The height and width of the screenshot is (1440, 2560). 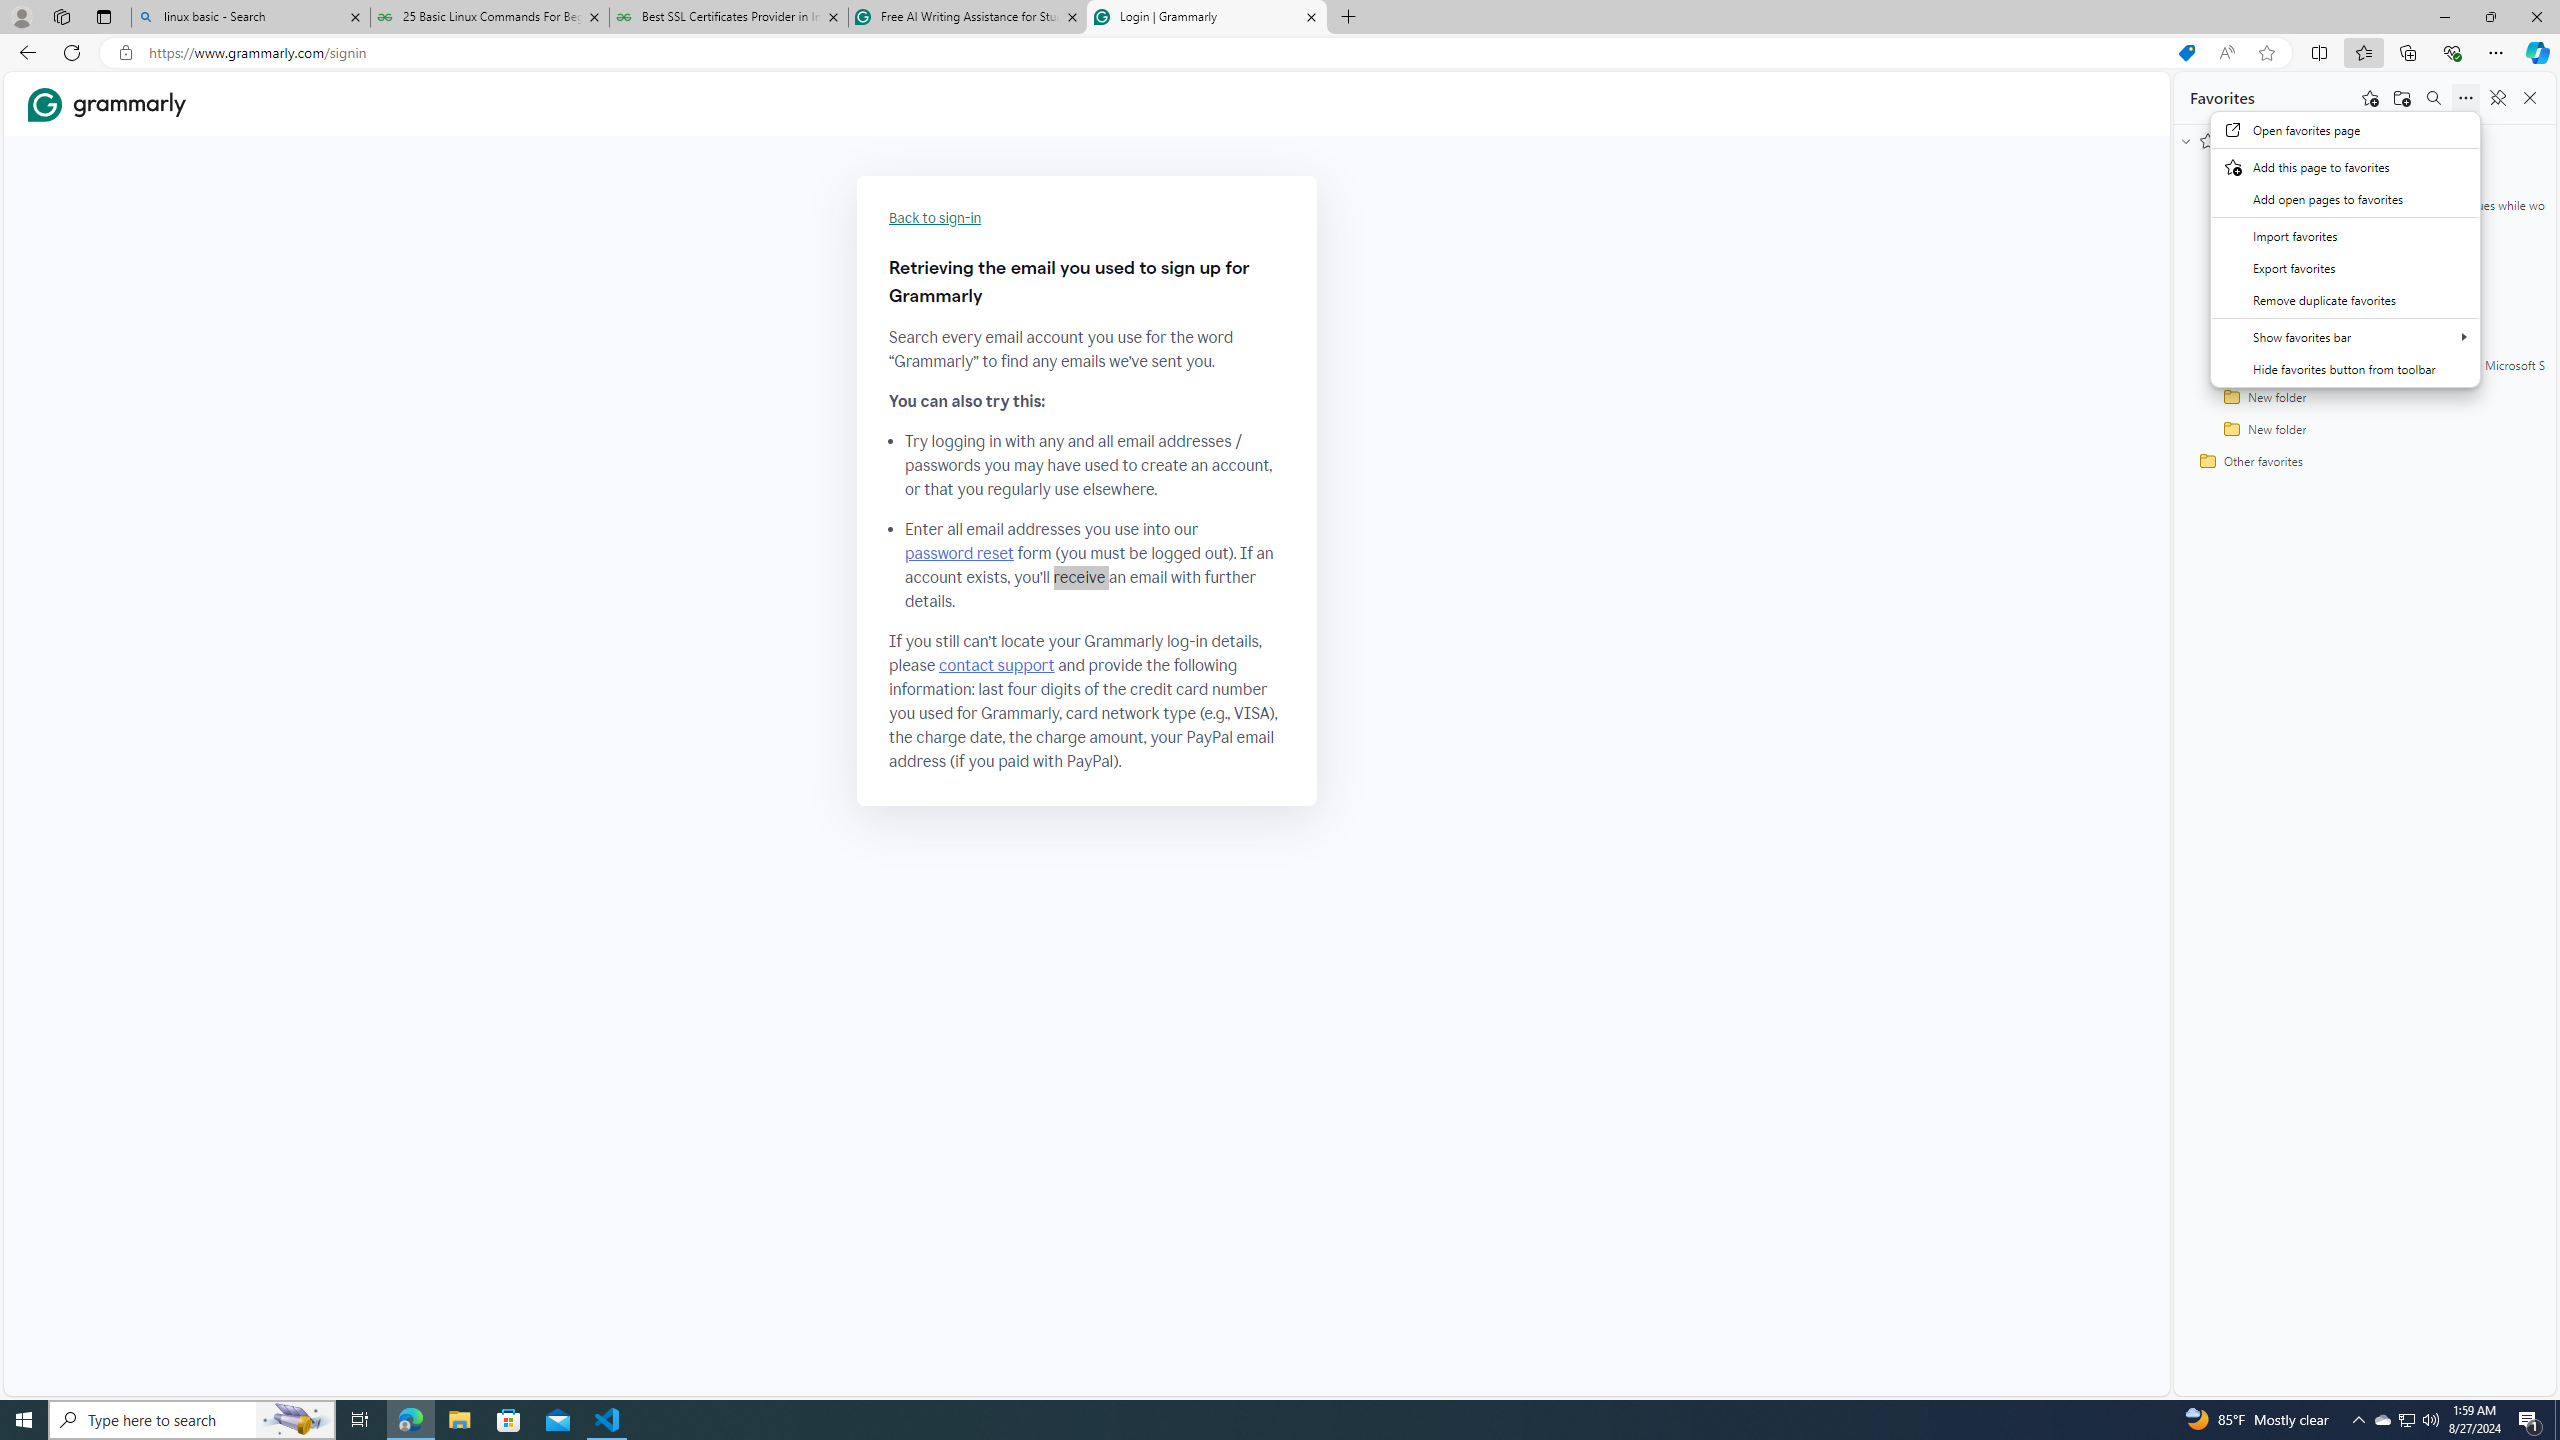 I want to click on password reset, so click(x=960, y=553).